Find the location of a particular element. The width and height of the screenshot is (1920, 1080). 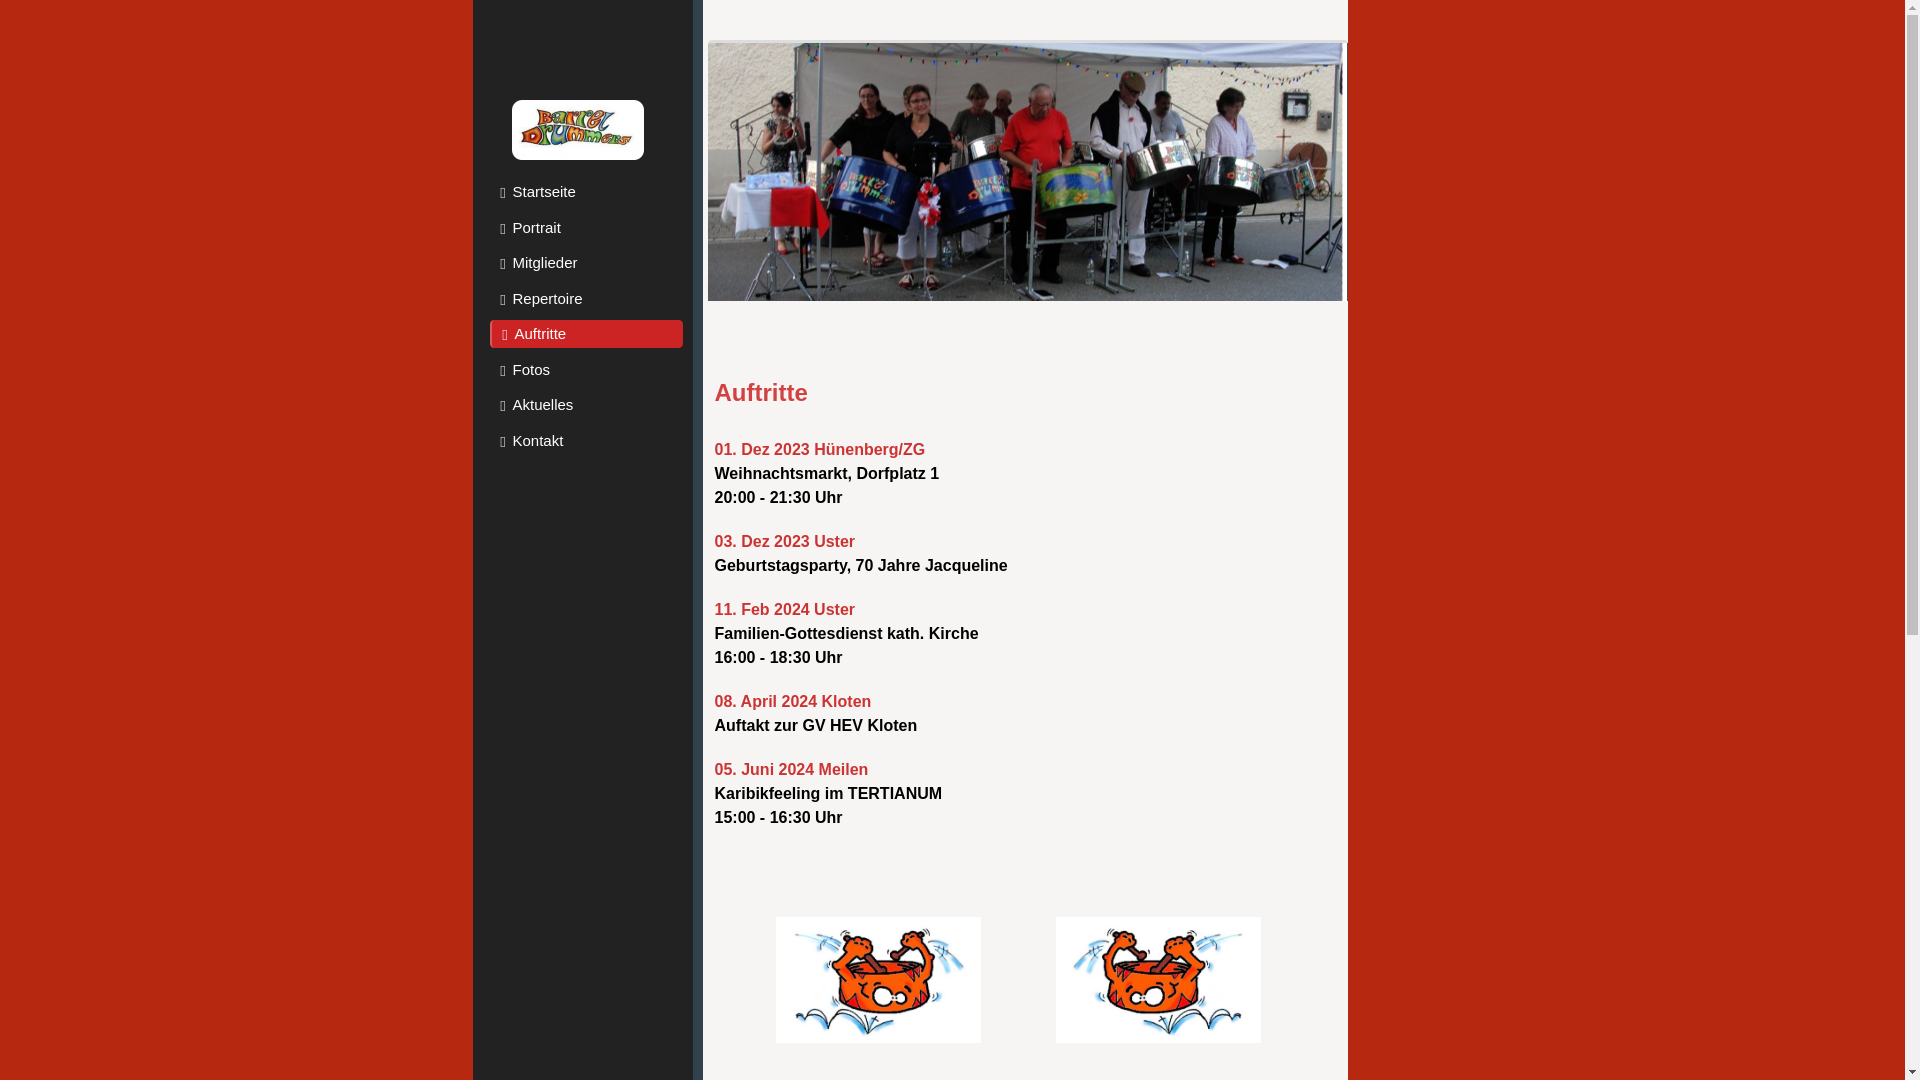

Startseite is located at coordinates (586, 192).